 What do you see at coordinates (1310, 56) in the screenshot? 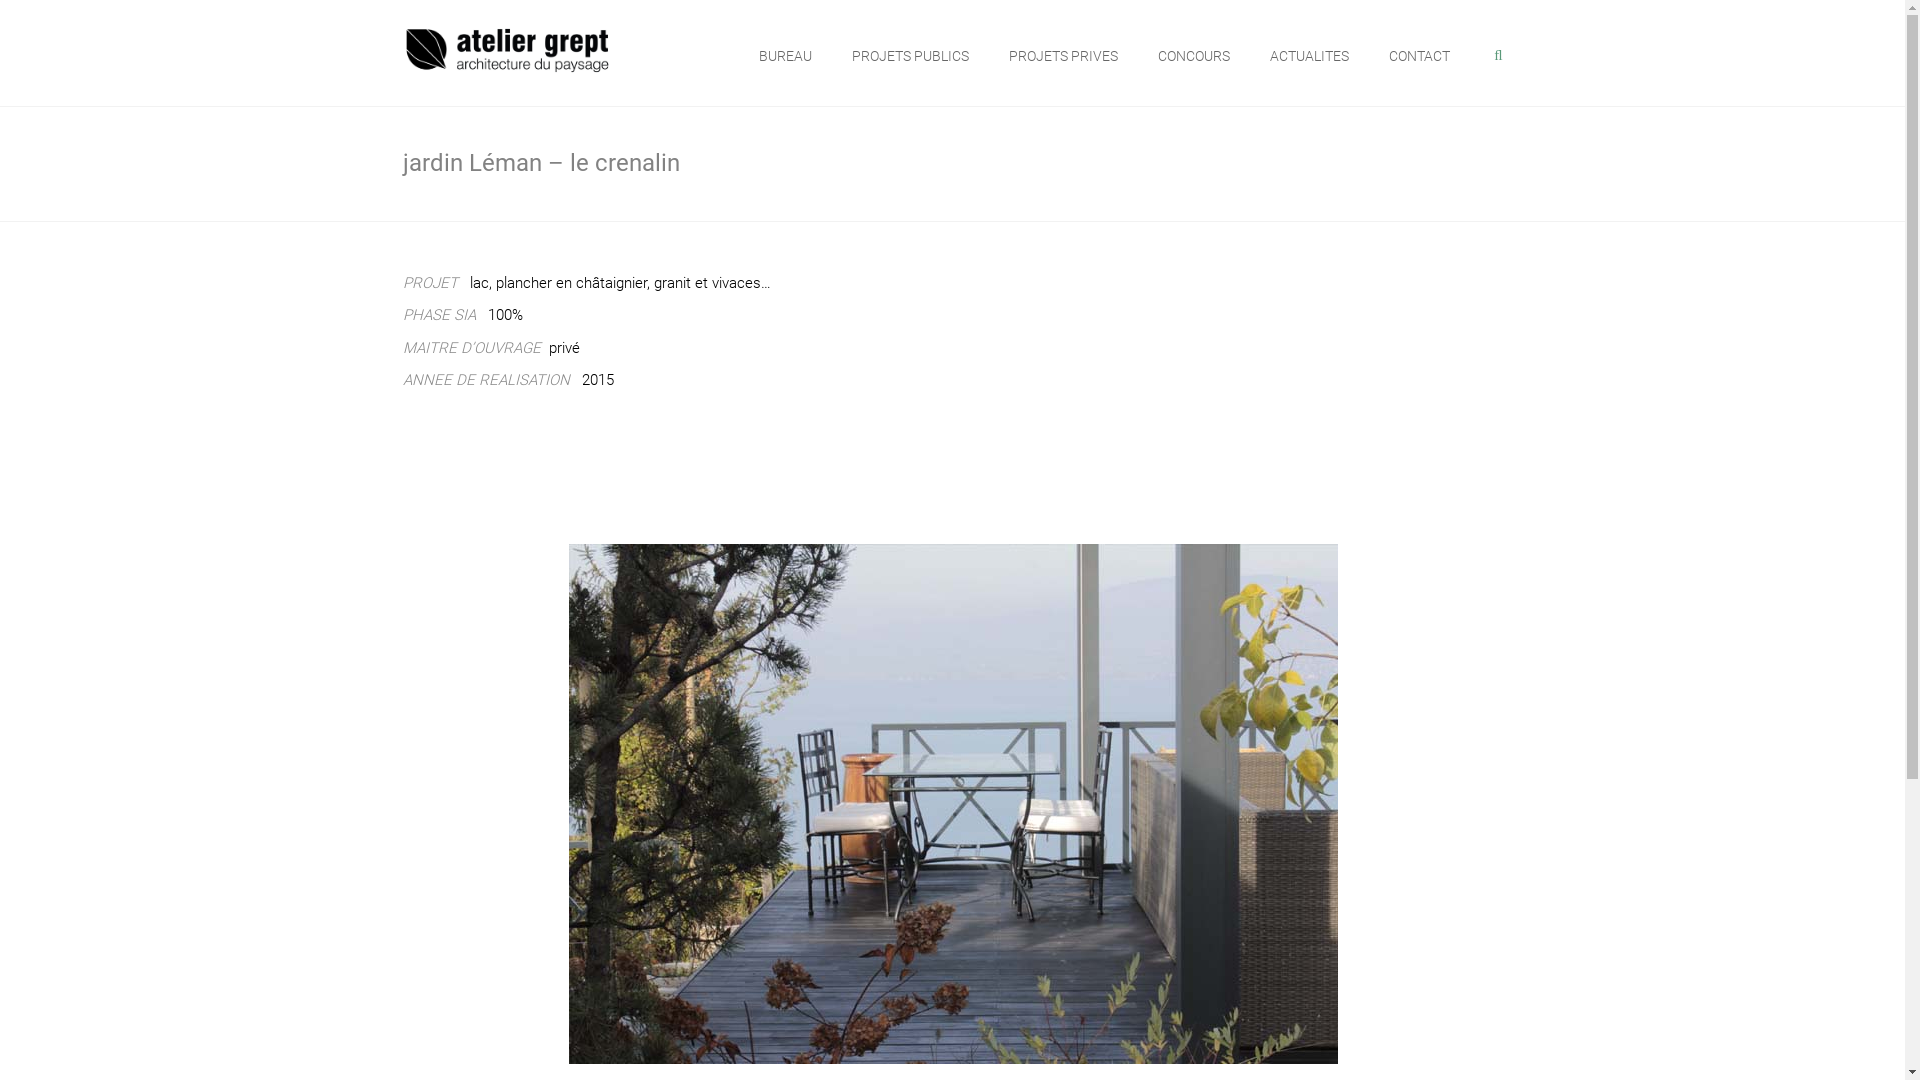
I see `ACTUALITES` at bounding box center [1310, 56].